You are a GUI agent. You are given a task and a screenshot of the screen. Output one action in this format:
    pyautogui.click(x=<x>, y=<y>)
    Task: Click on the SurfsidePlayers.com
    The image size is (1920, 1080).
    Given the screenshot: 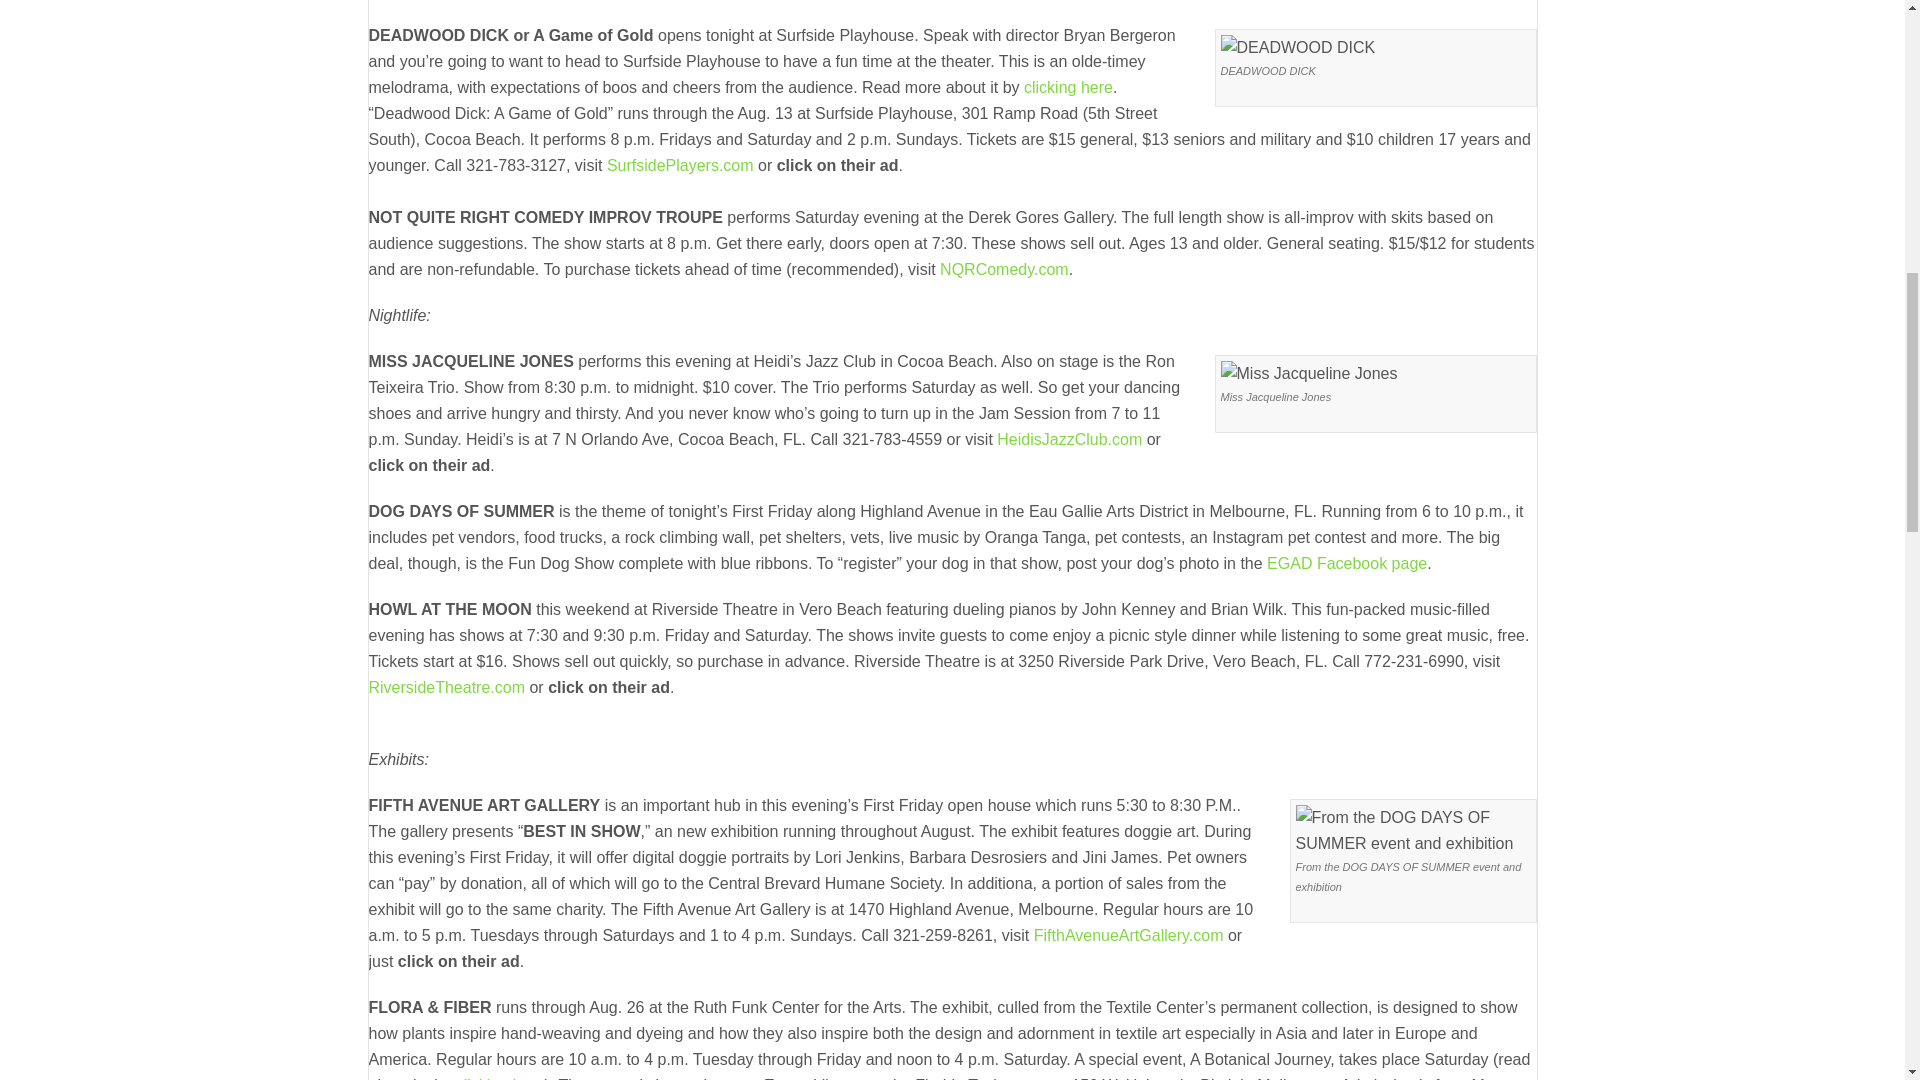 What is the action you would take?
    pyautogui.click(x=680, y=164)
    